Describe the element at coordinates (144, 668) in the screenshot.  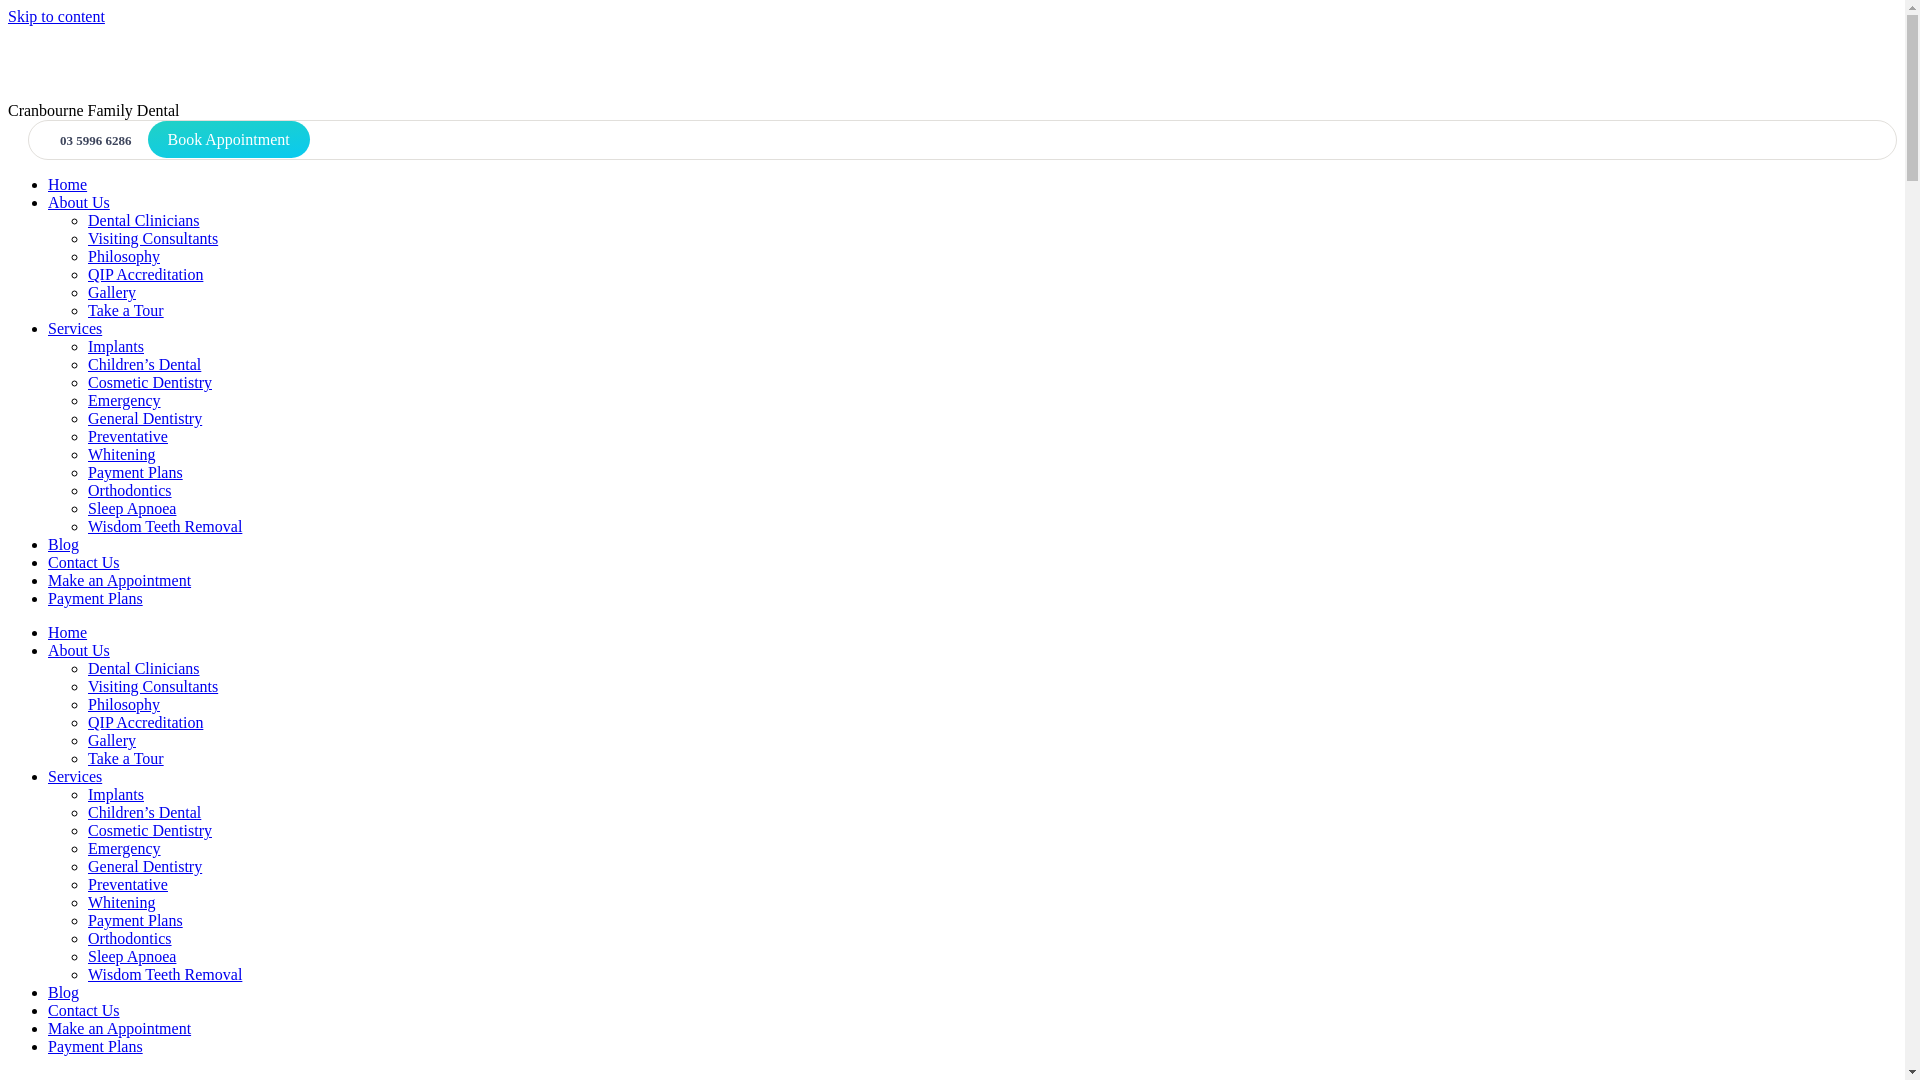
I see `Dental Clinicians` at that location.